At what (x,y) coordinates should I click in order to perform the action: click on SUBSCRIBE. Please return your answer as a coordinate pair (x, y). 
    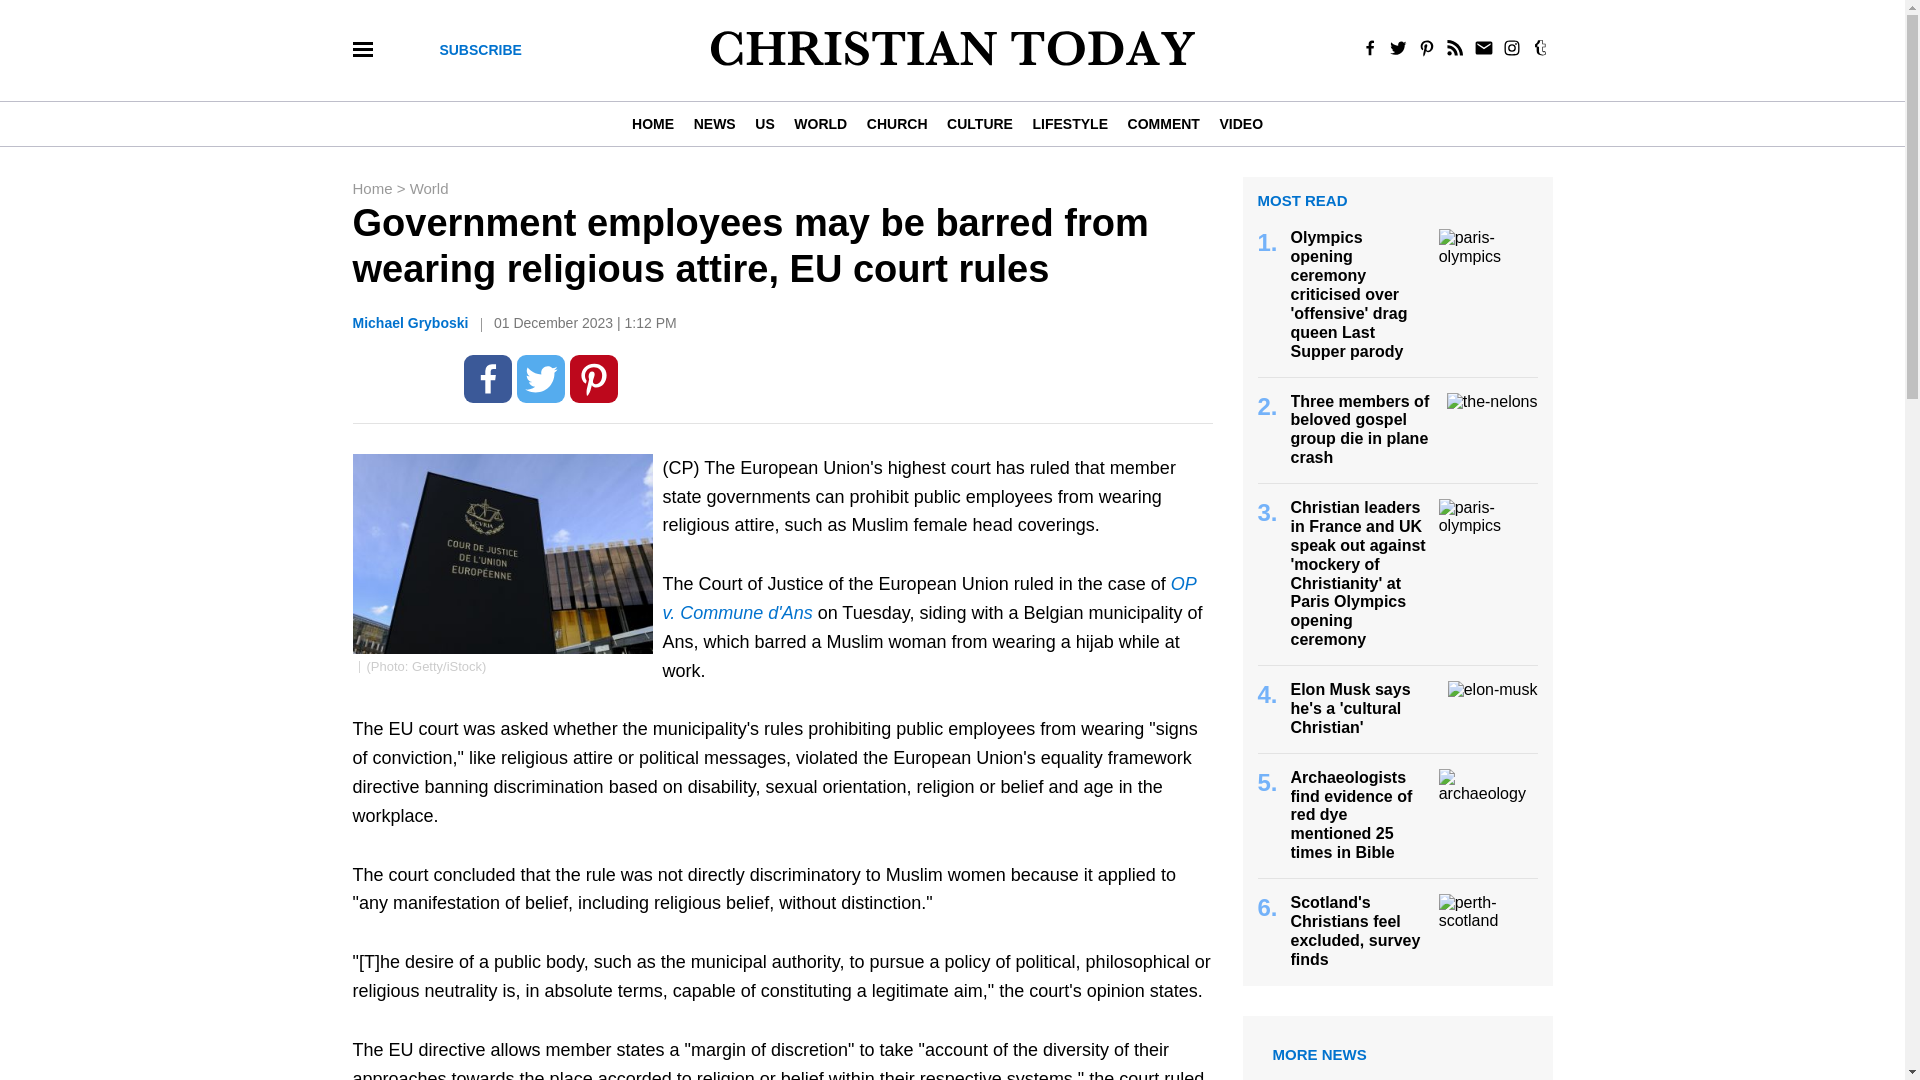
    Looking at the image, I should click on (480, 50).